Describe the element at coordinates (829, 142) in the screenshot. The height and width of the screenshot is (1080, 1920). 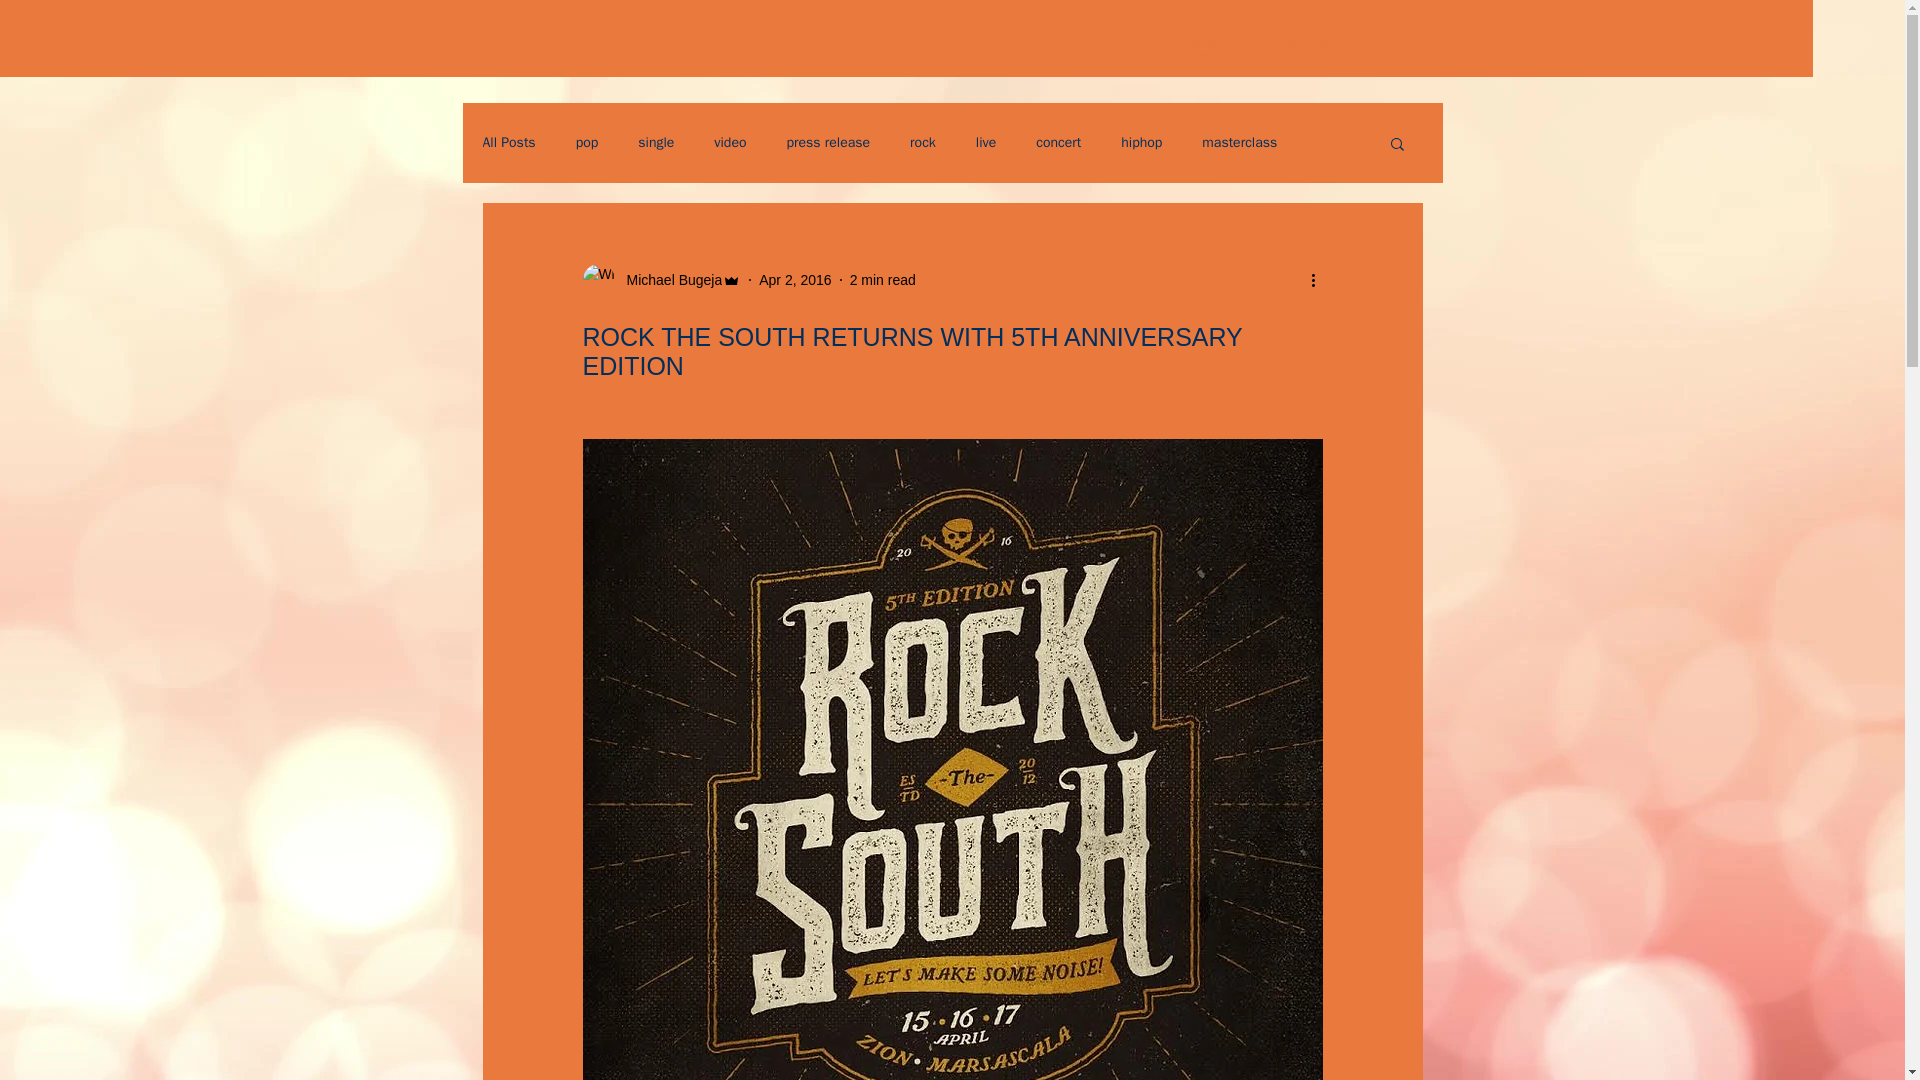
I see `press release` at that location.